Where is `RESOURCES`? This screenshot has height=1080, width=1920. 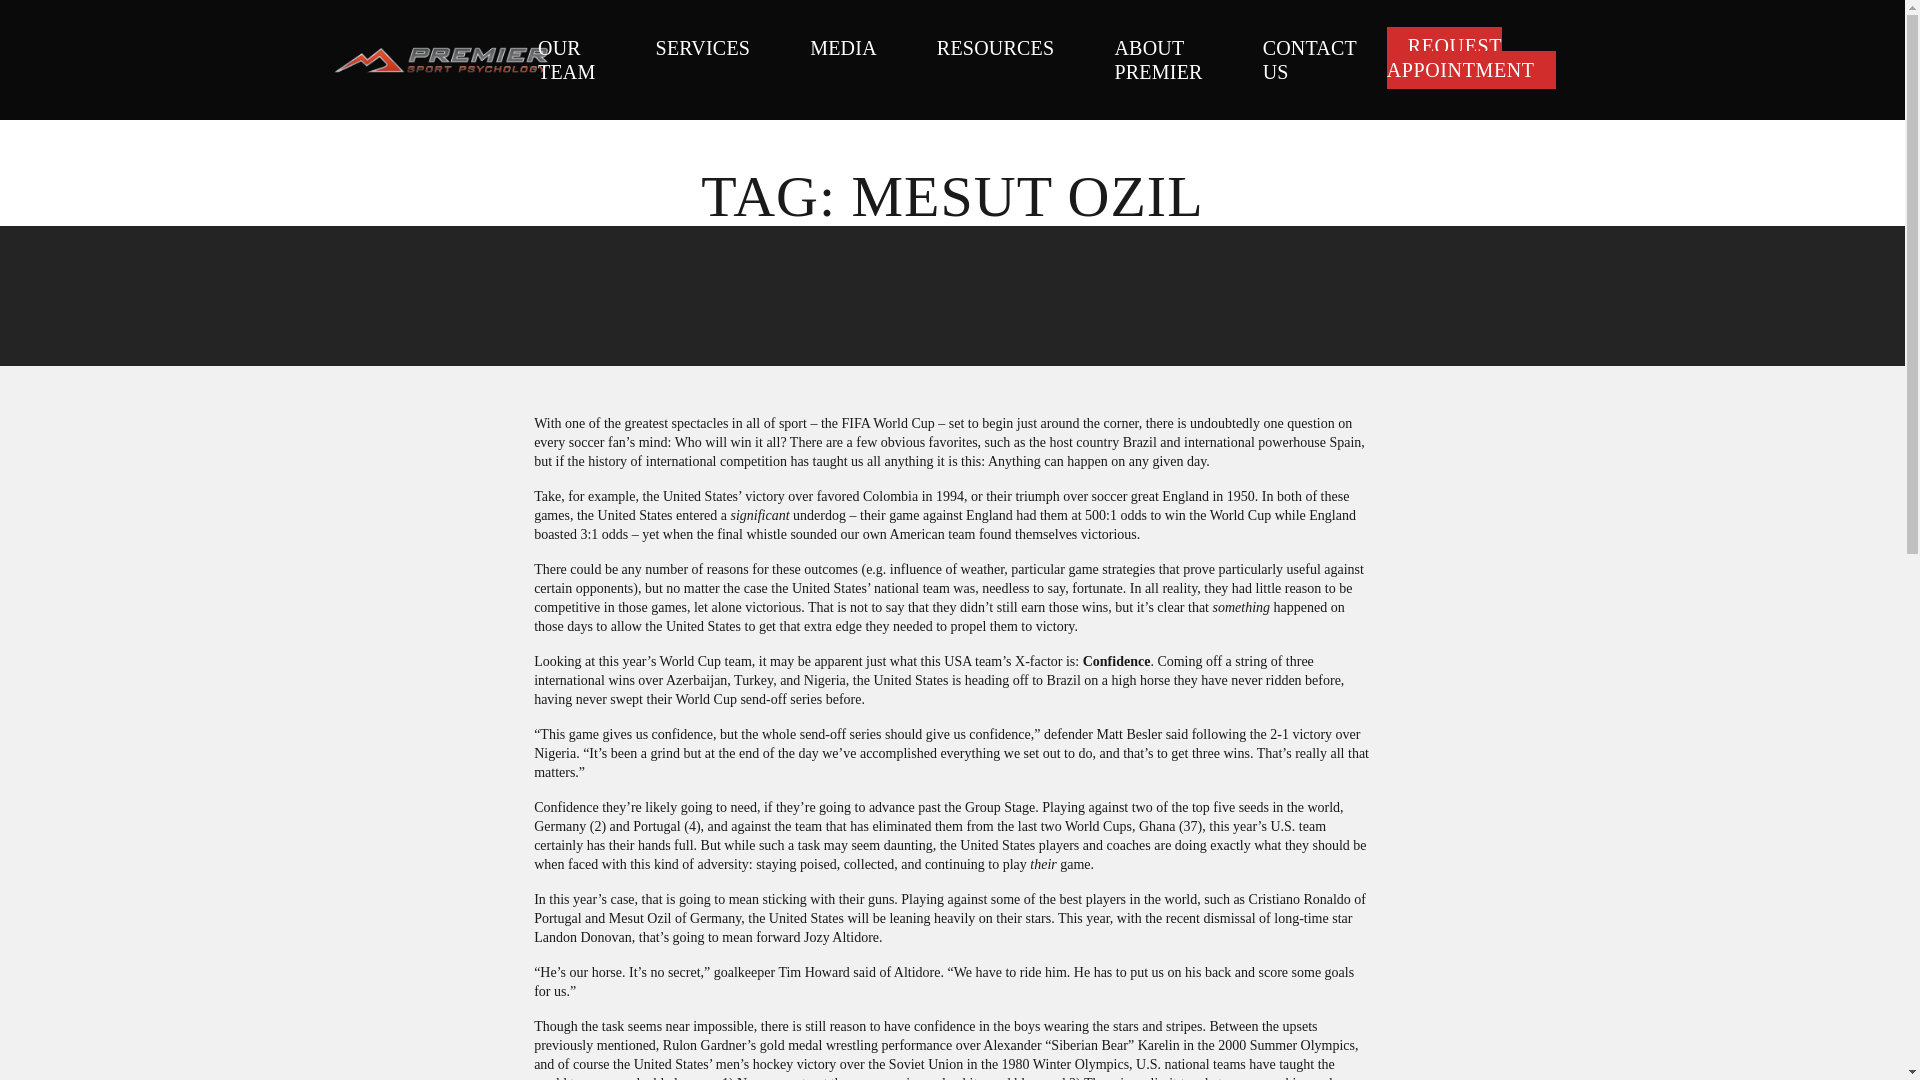 RESOURCES is located at coordinates (995, 48).